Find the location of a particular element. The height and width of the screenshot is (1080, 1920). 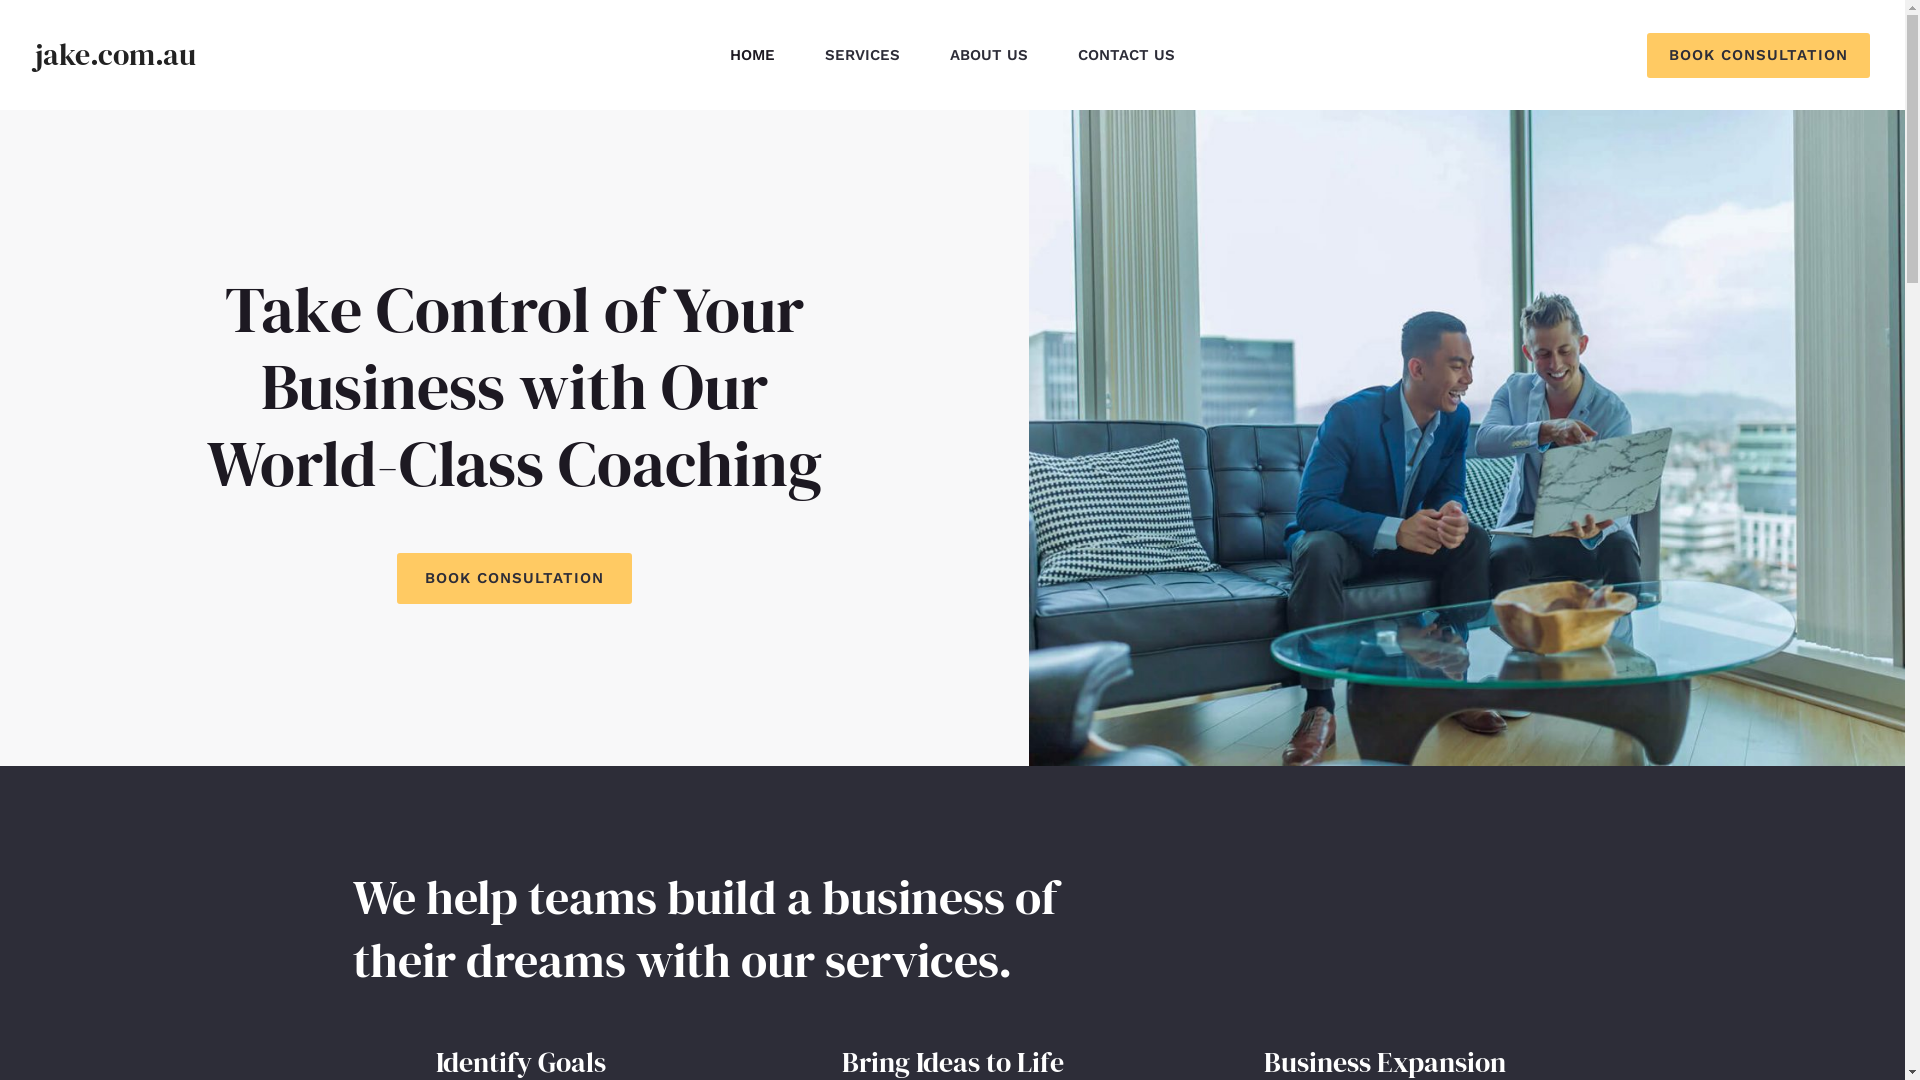

BOOK CONSULTATION is located at coordinates (514, 578).